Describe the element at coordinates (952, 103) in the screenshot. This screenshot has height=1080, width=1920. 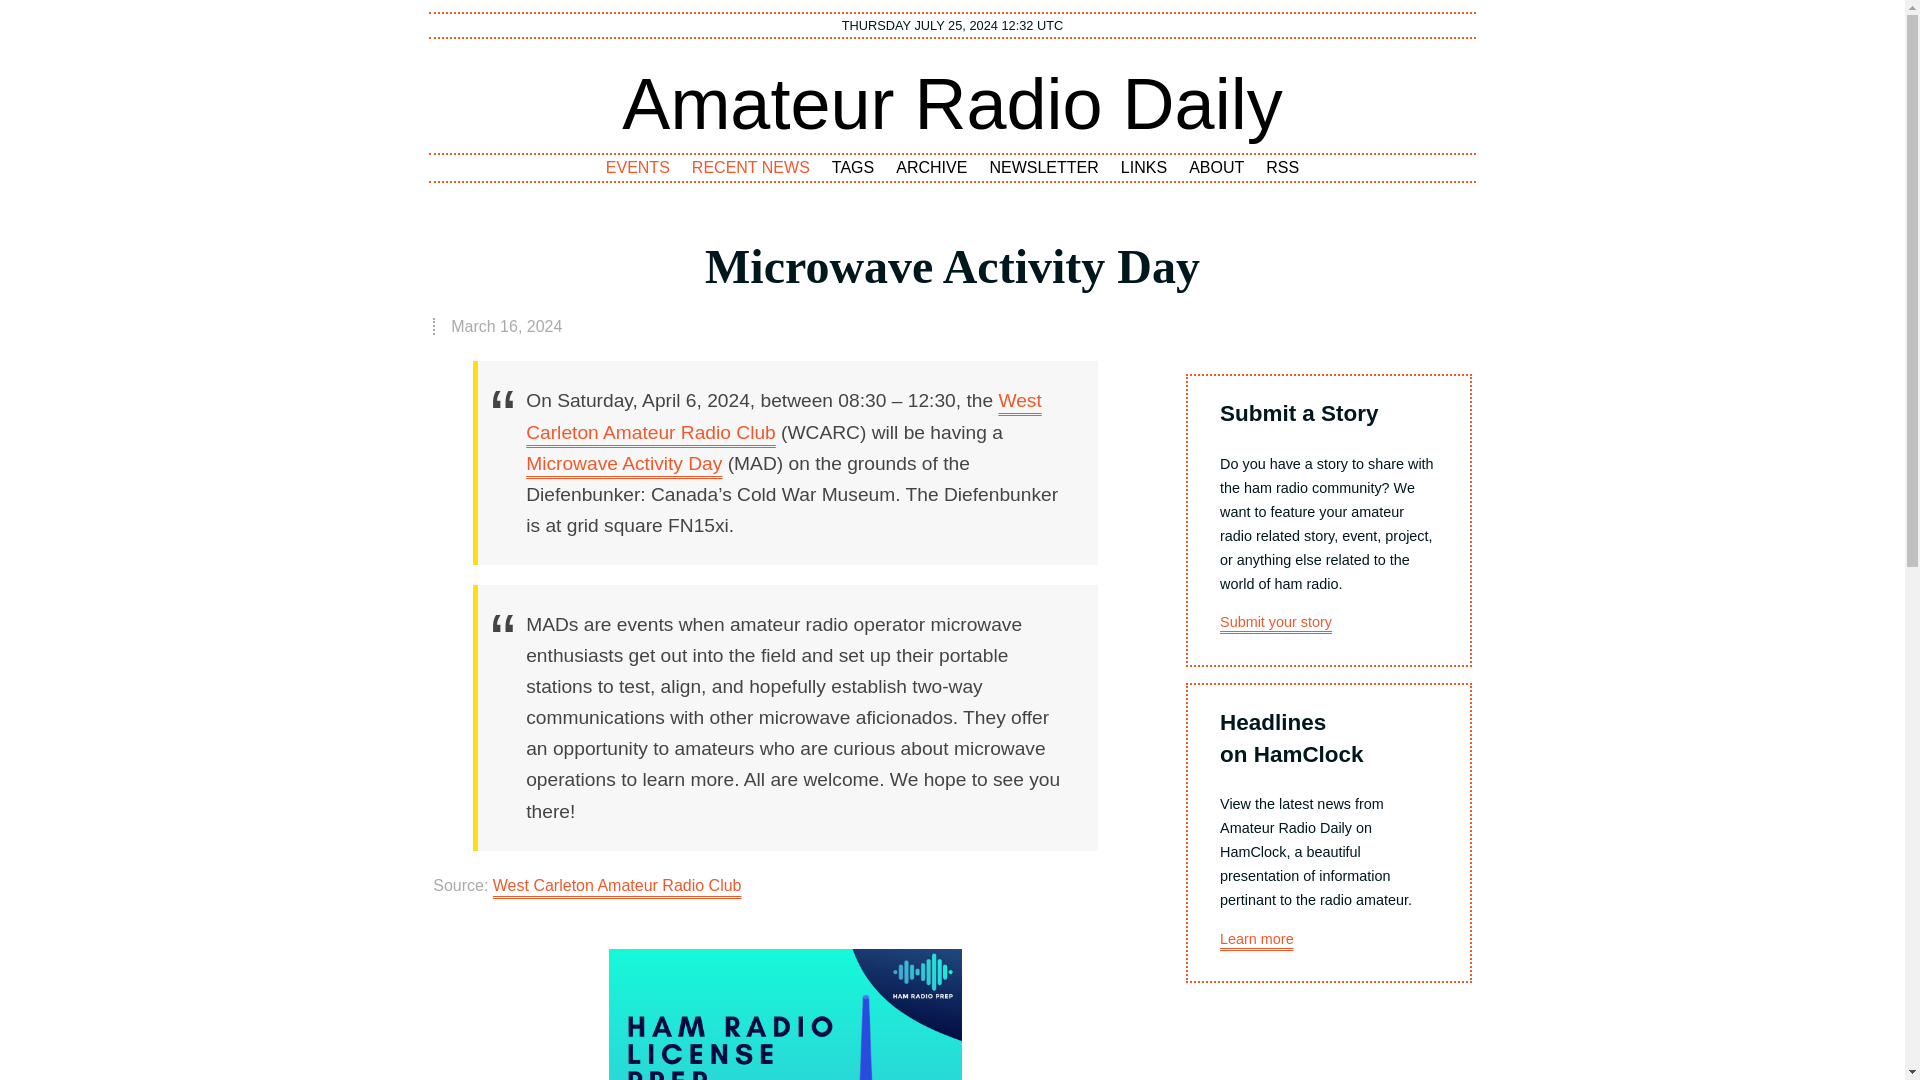
I see `Amateur Radio Daily` at that location.